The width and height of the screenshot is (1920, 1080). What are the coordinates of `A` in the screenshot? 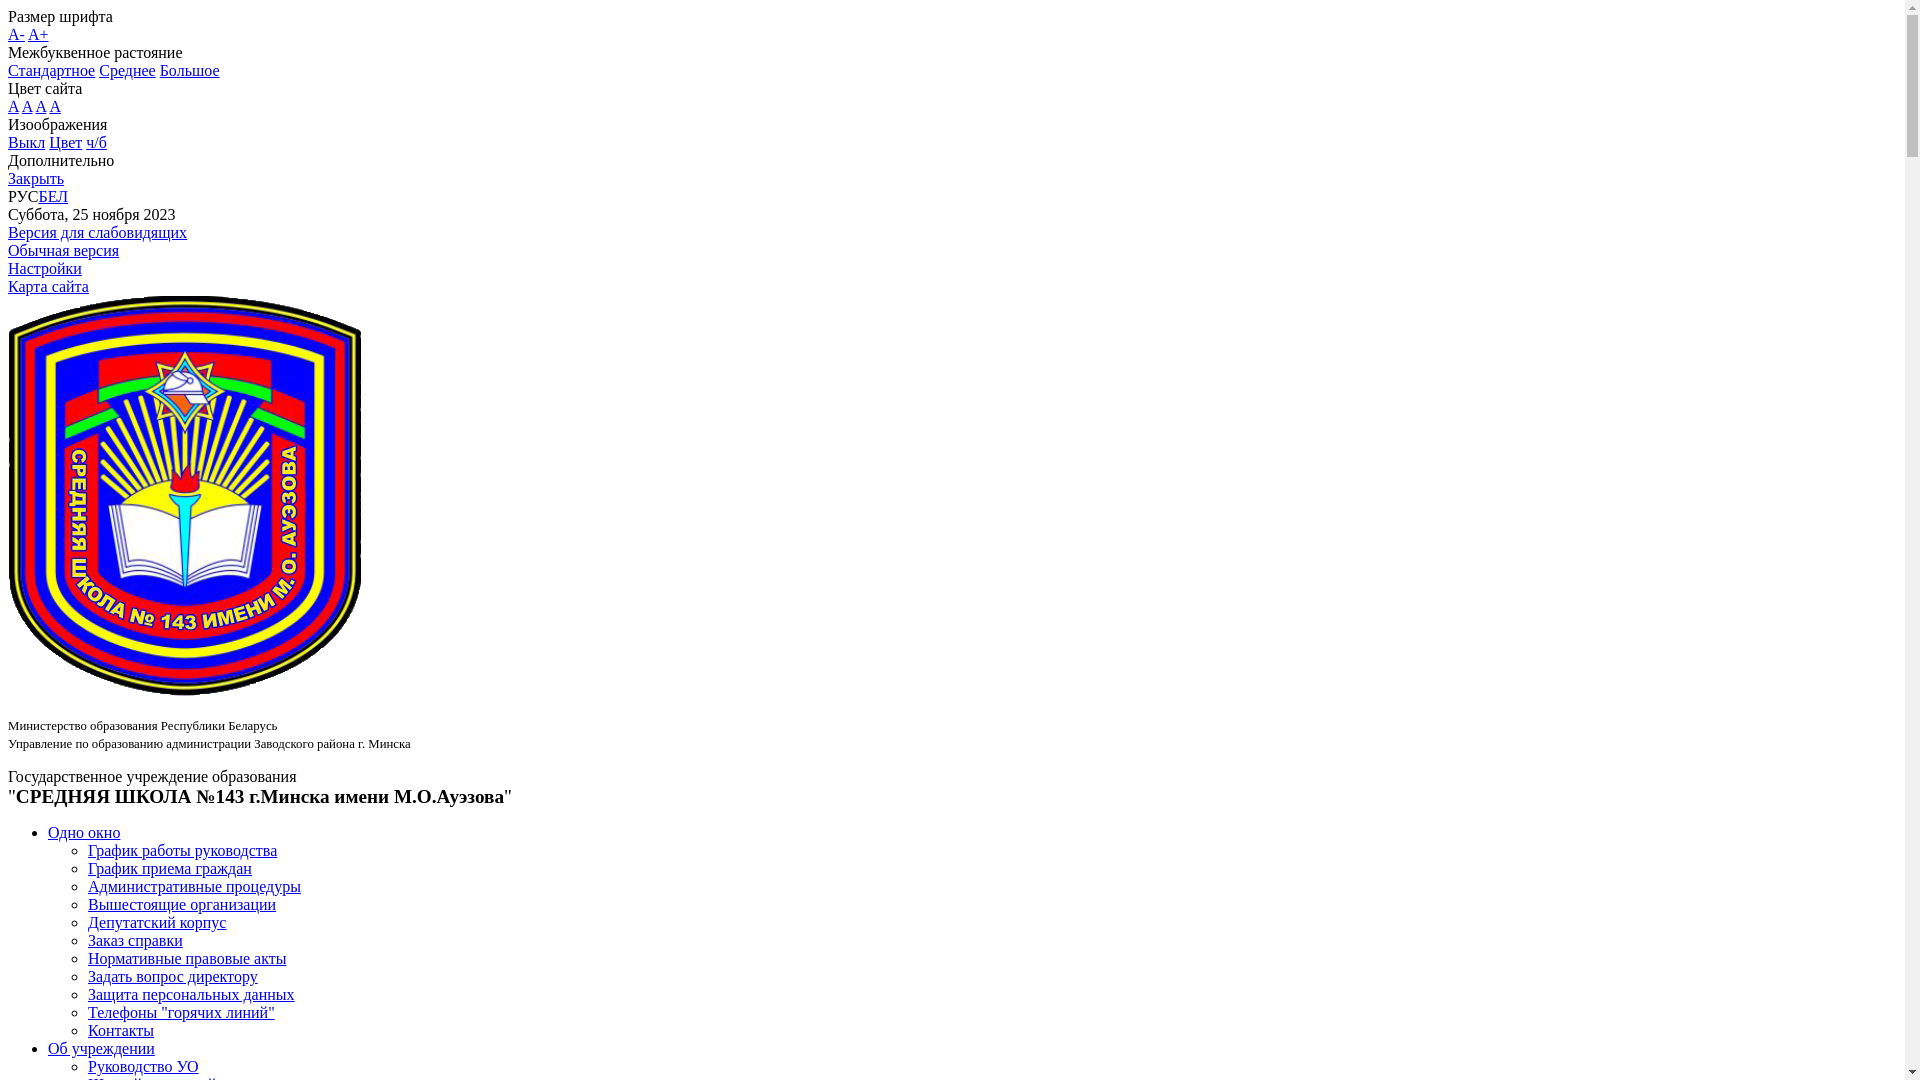 It's located at (14, 106).